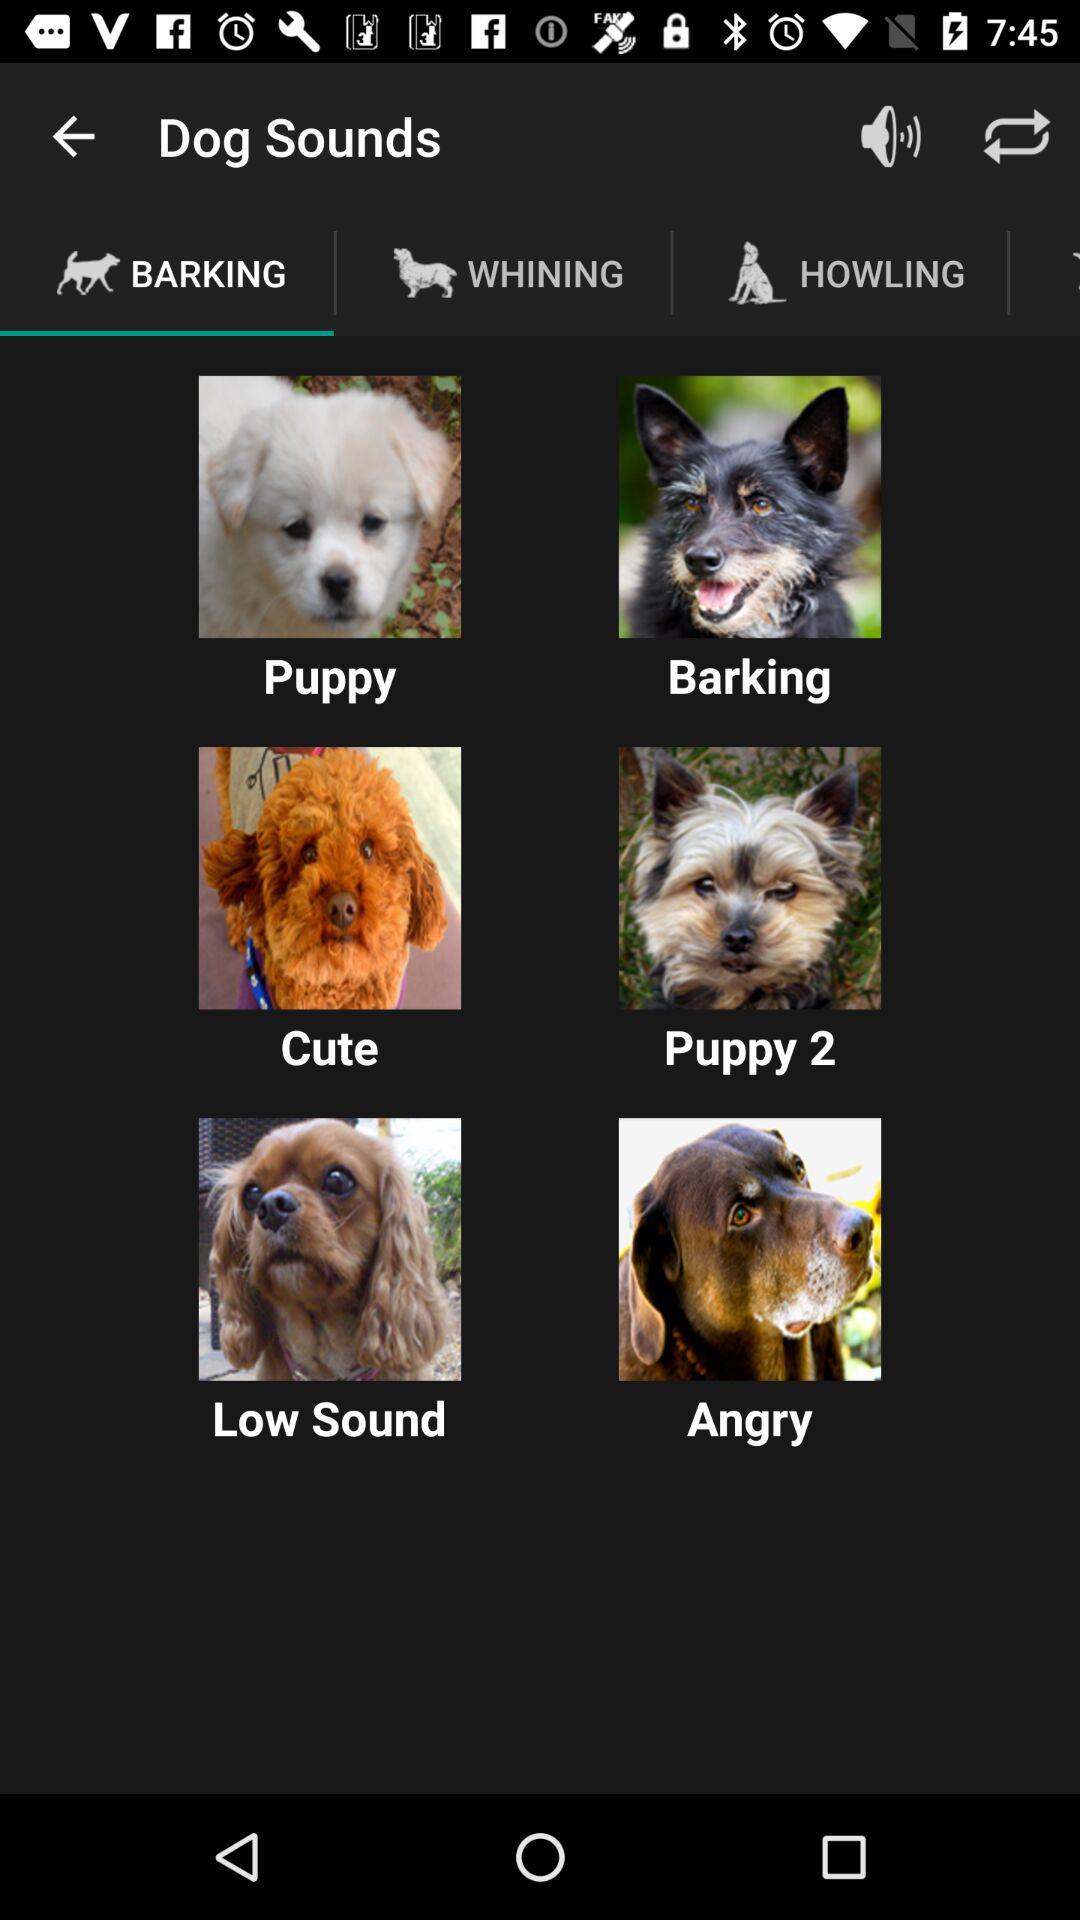 This screenshot has height=1920, width=1080. I want to click on lowers the sound of the bark, so click(330, 1249).